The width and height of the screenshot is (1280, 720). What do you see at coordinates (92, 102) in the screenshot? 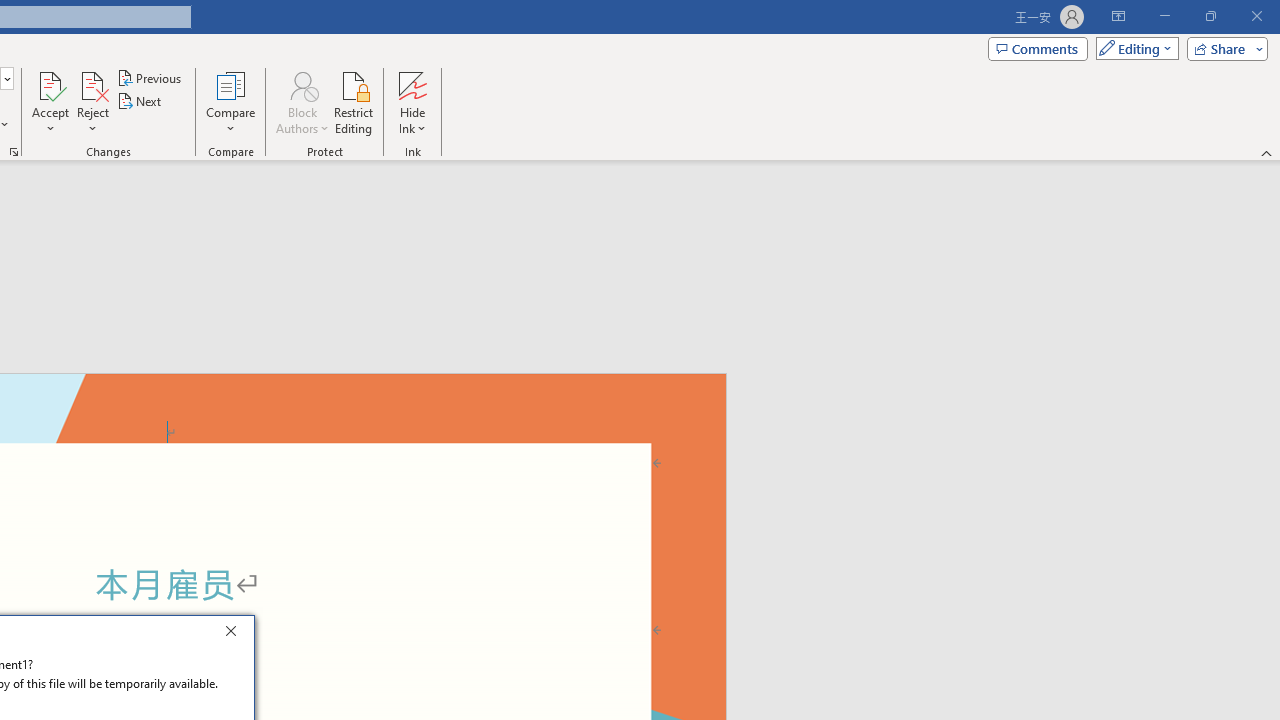
I see `Reject` at bounding box center [92, 102].